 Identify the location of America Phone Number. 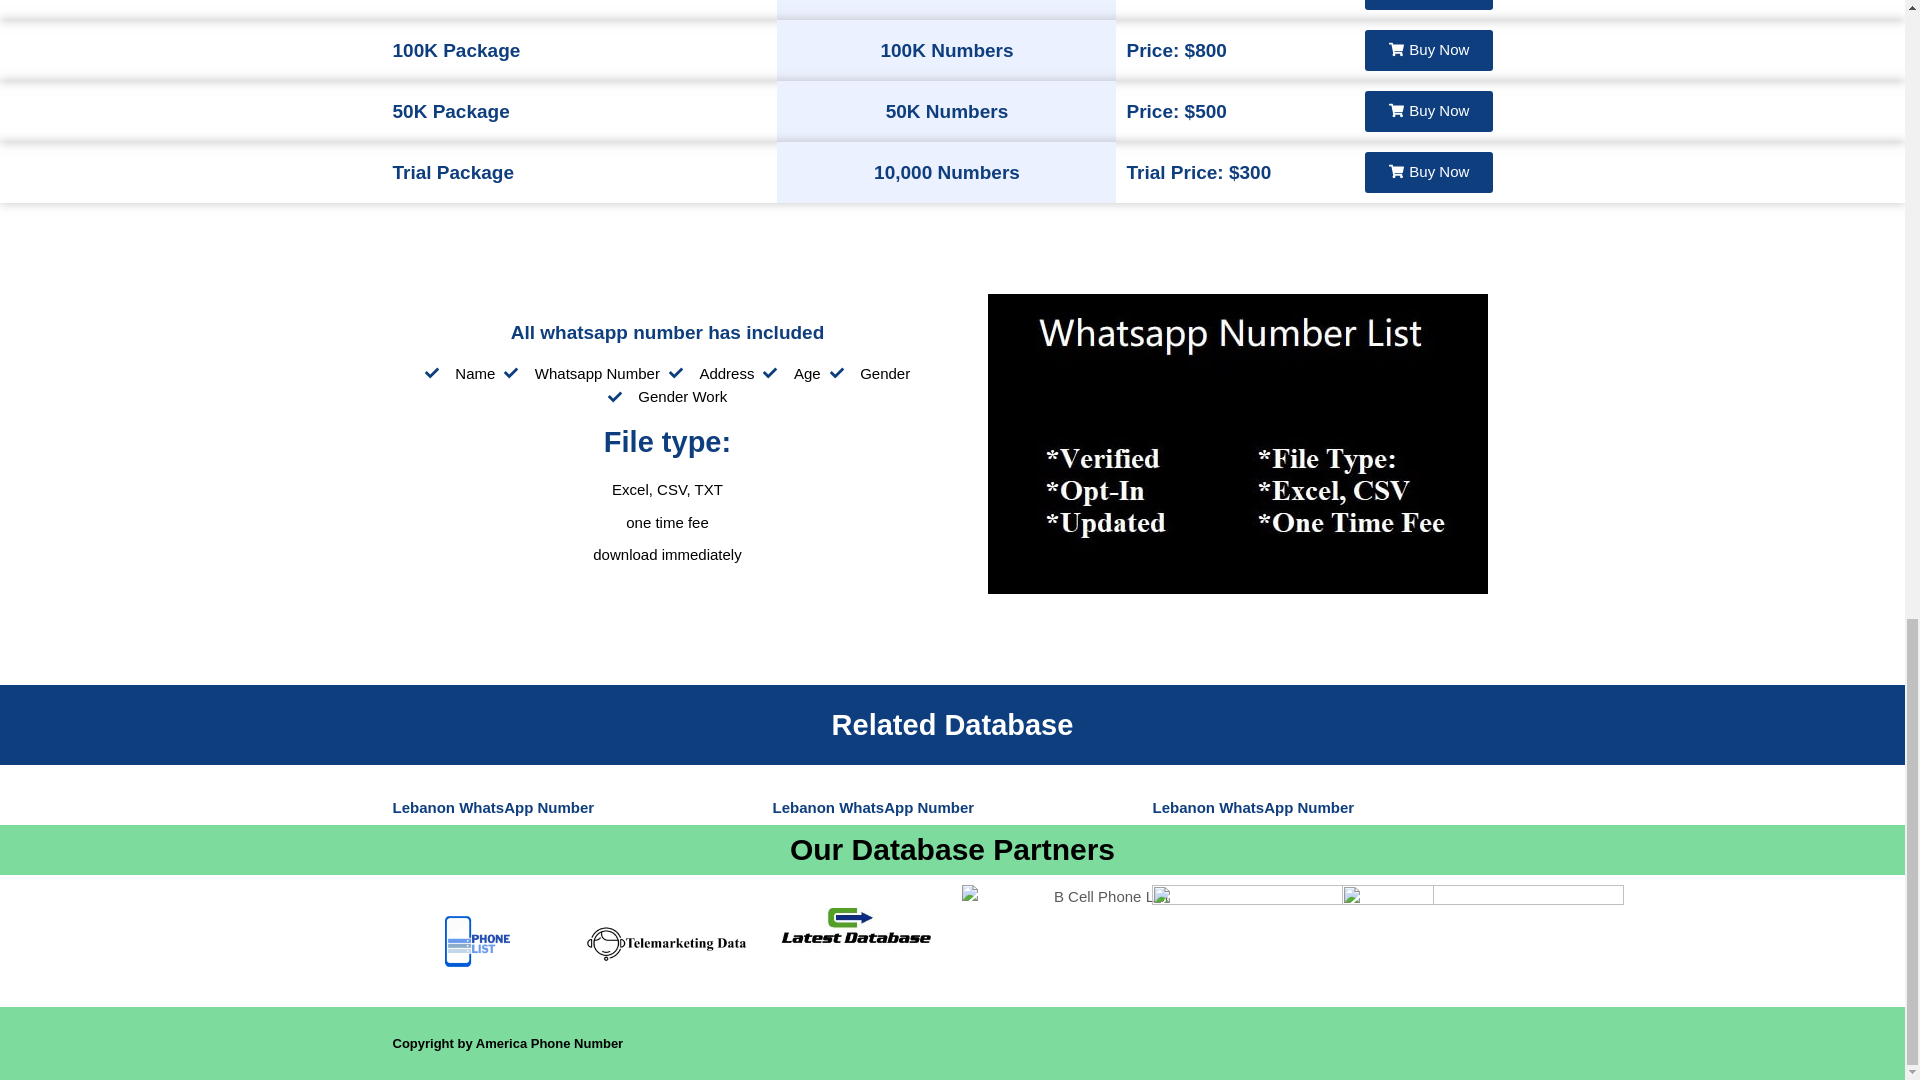
(549, 1042).